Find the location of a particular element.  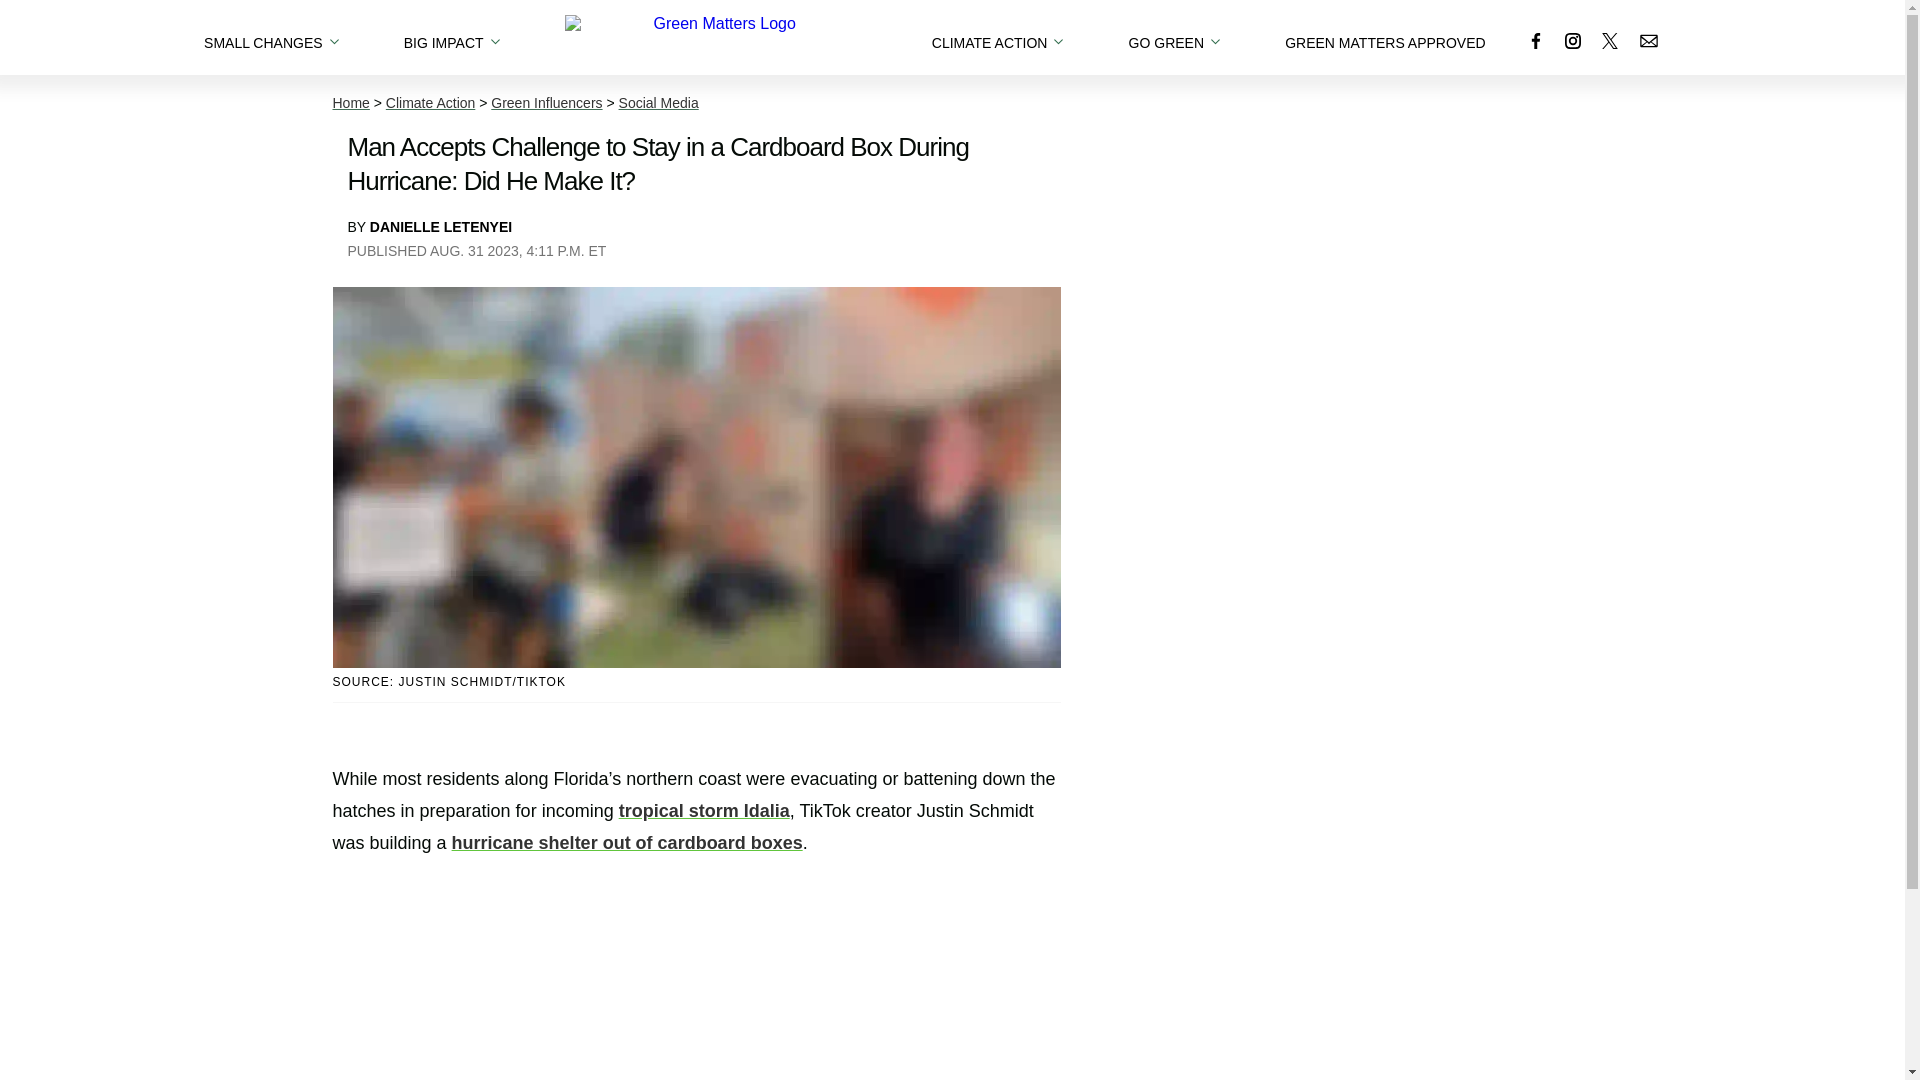

LINK TO INSTAGRAM is located at coordinates (1572, 40).